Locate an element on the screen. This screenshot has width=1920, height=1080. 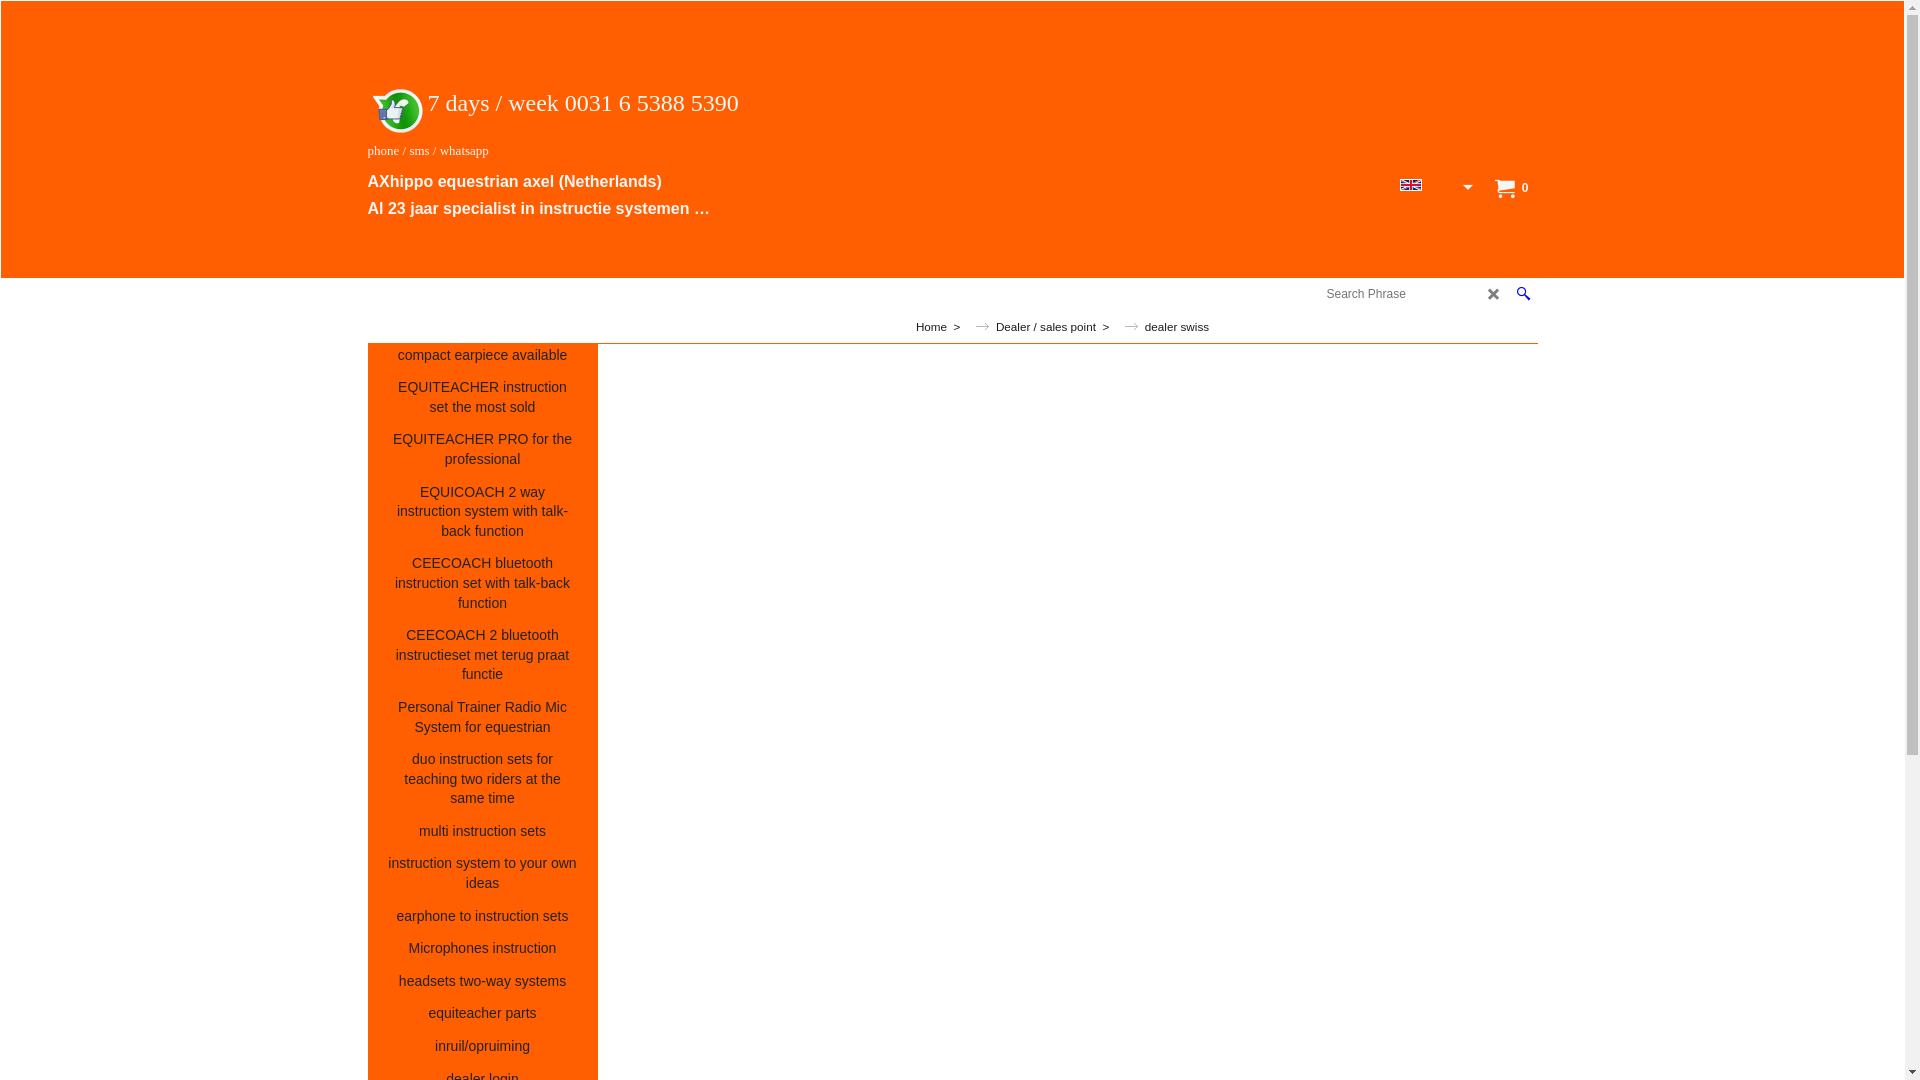
CEECOACH 2 bluetooth instructieset met terug praat functie is located at coordinates (483, 656).